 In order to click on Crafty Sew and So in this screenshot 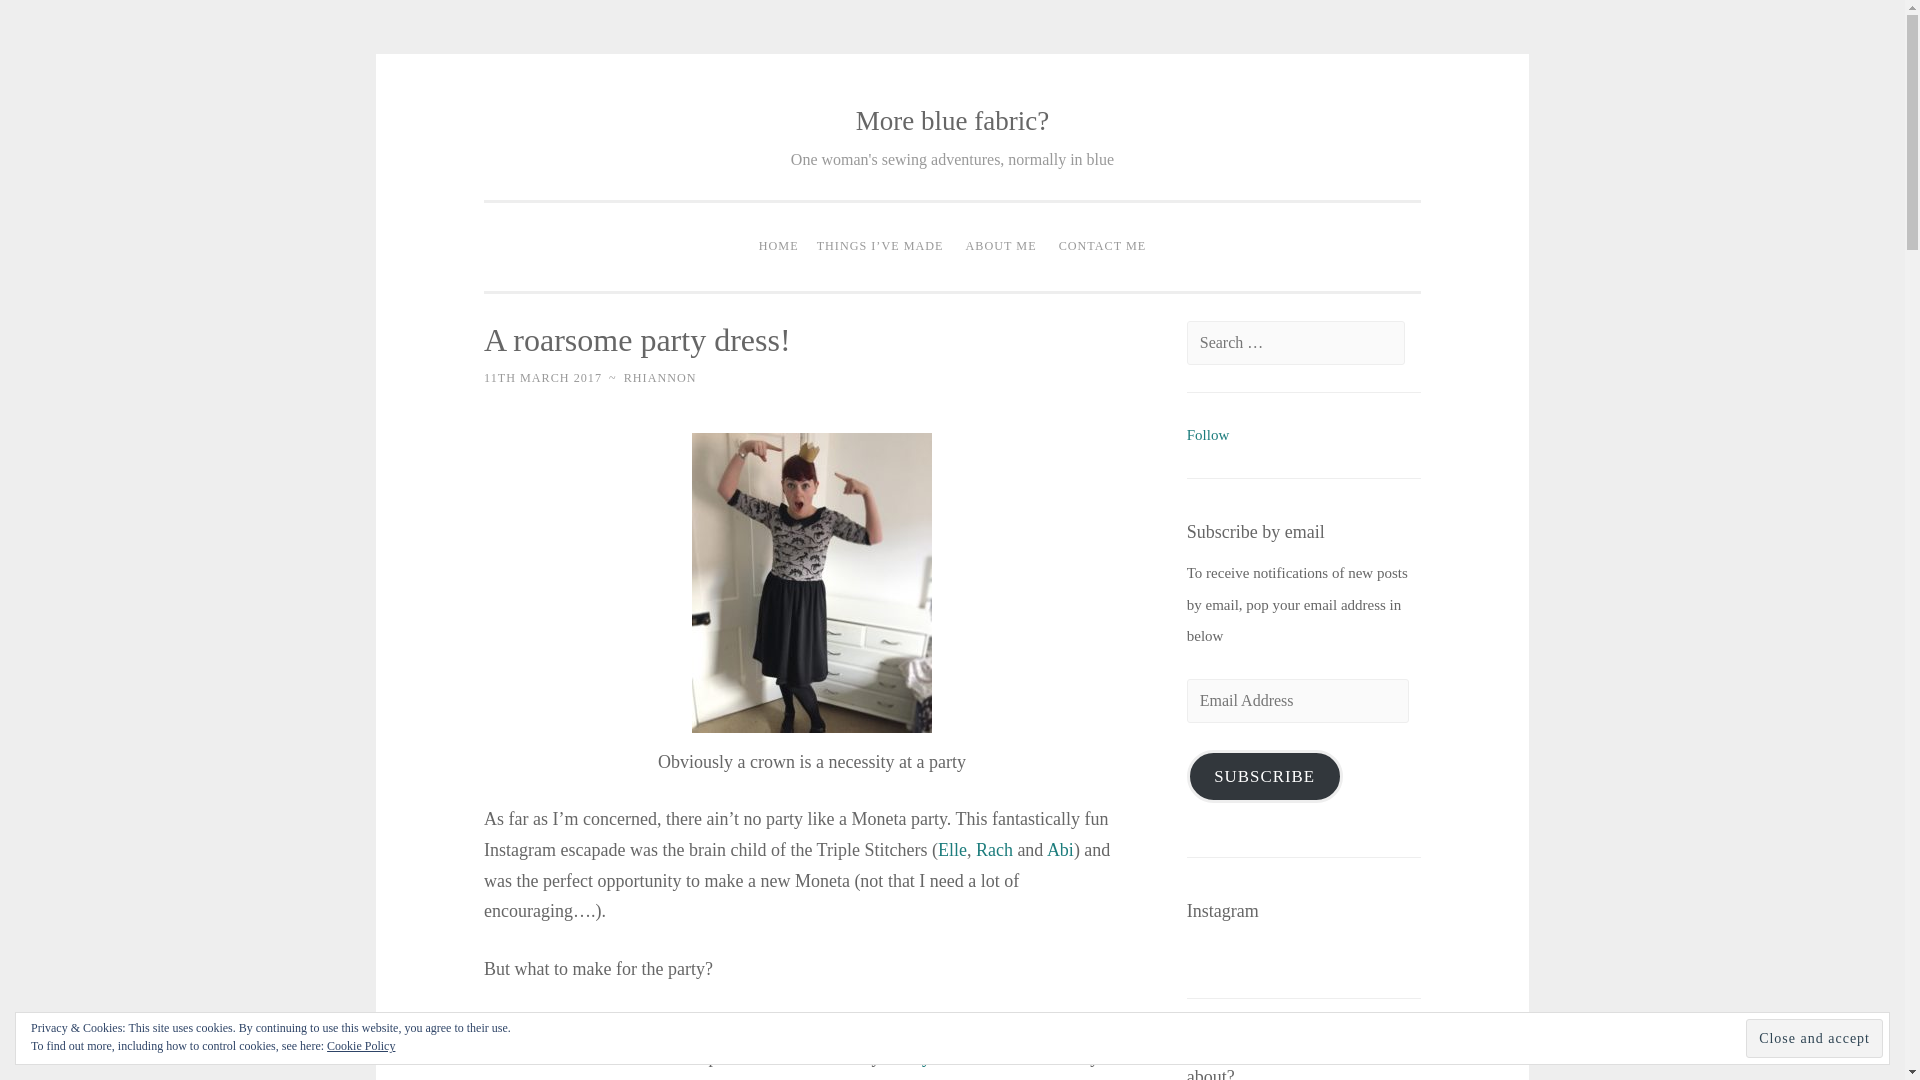, I will do `click(952, 1056)`.